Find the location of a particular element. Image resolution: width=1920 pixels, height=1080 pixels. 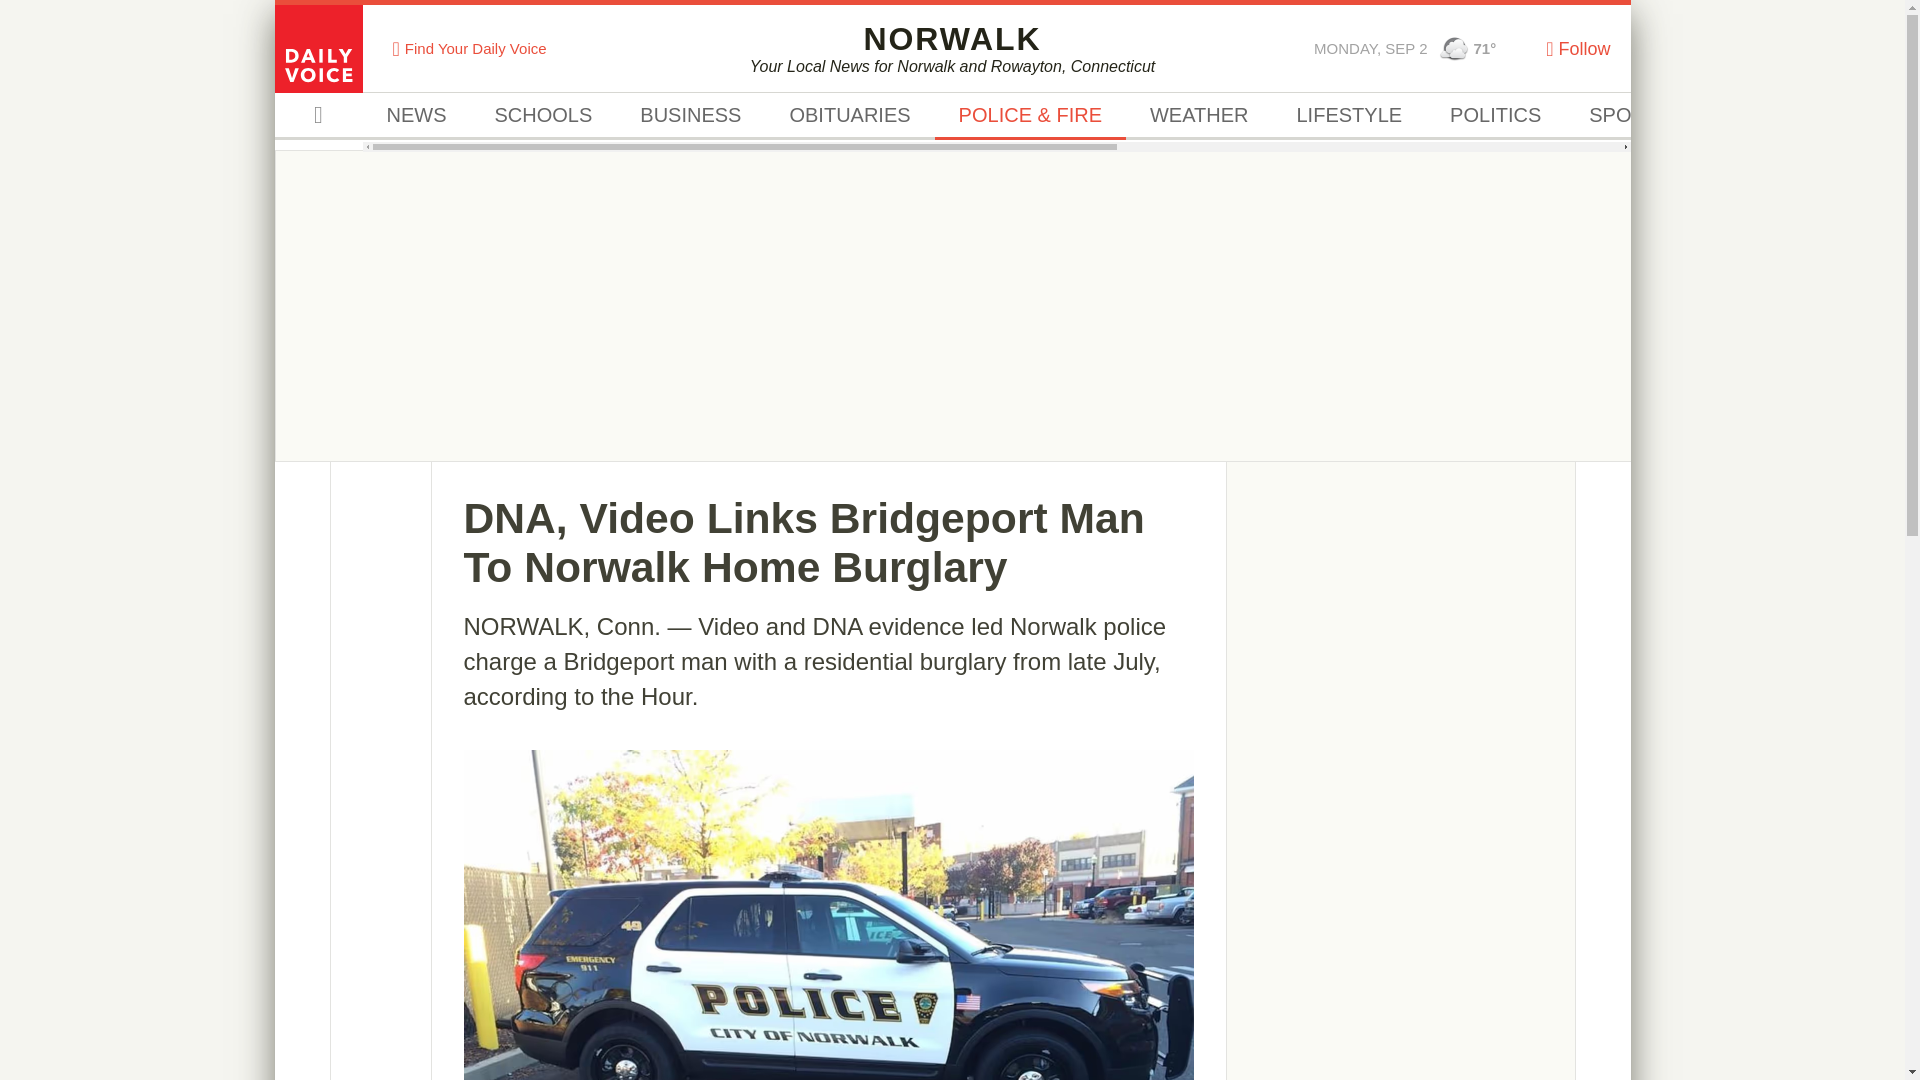

WEATHER is located at coordinates (1198, 116).